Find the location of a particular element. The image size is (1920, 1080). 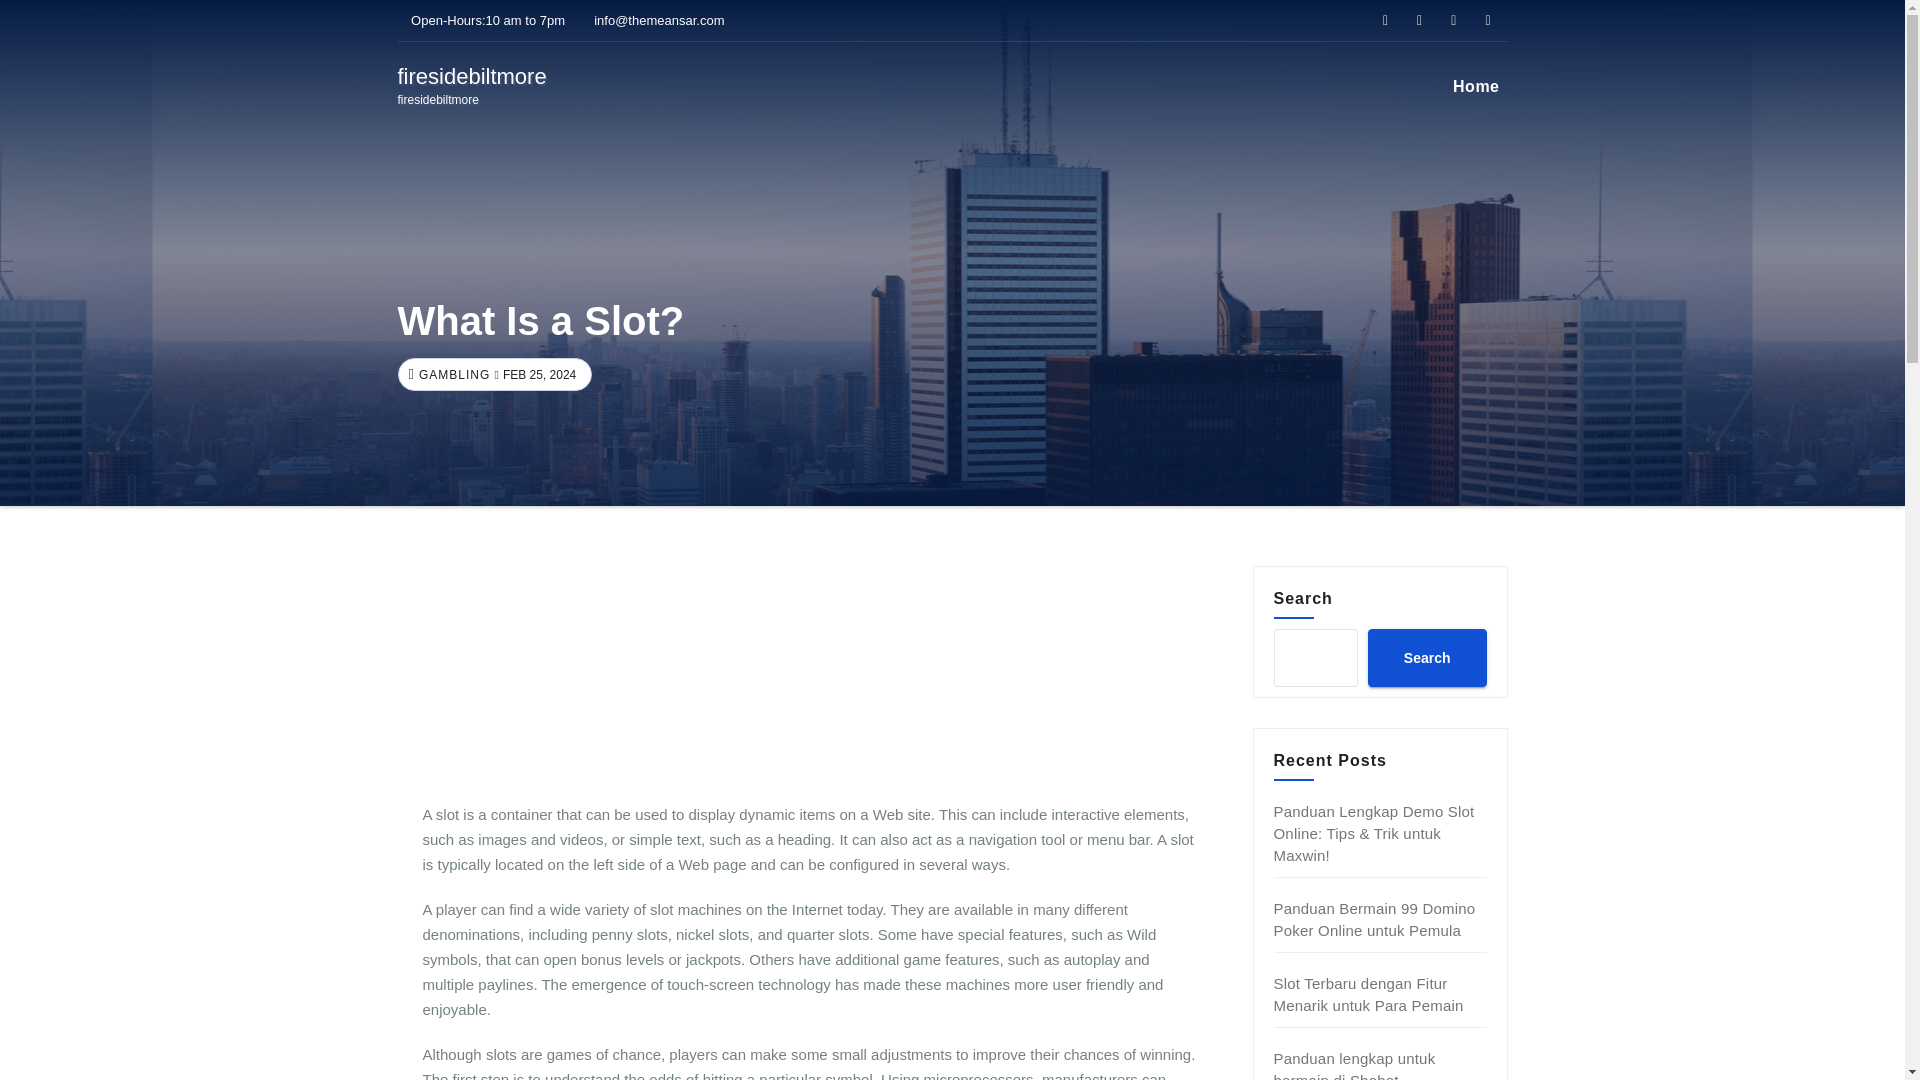

Search is located at coordinates (472, 86).